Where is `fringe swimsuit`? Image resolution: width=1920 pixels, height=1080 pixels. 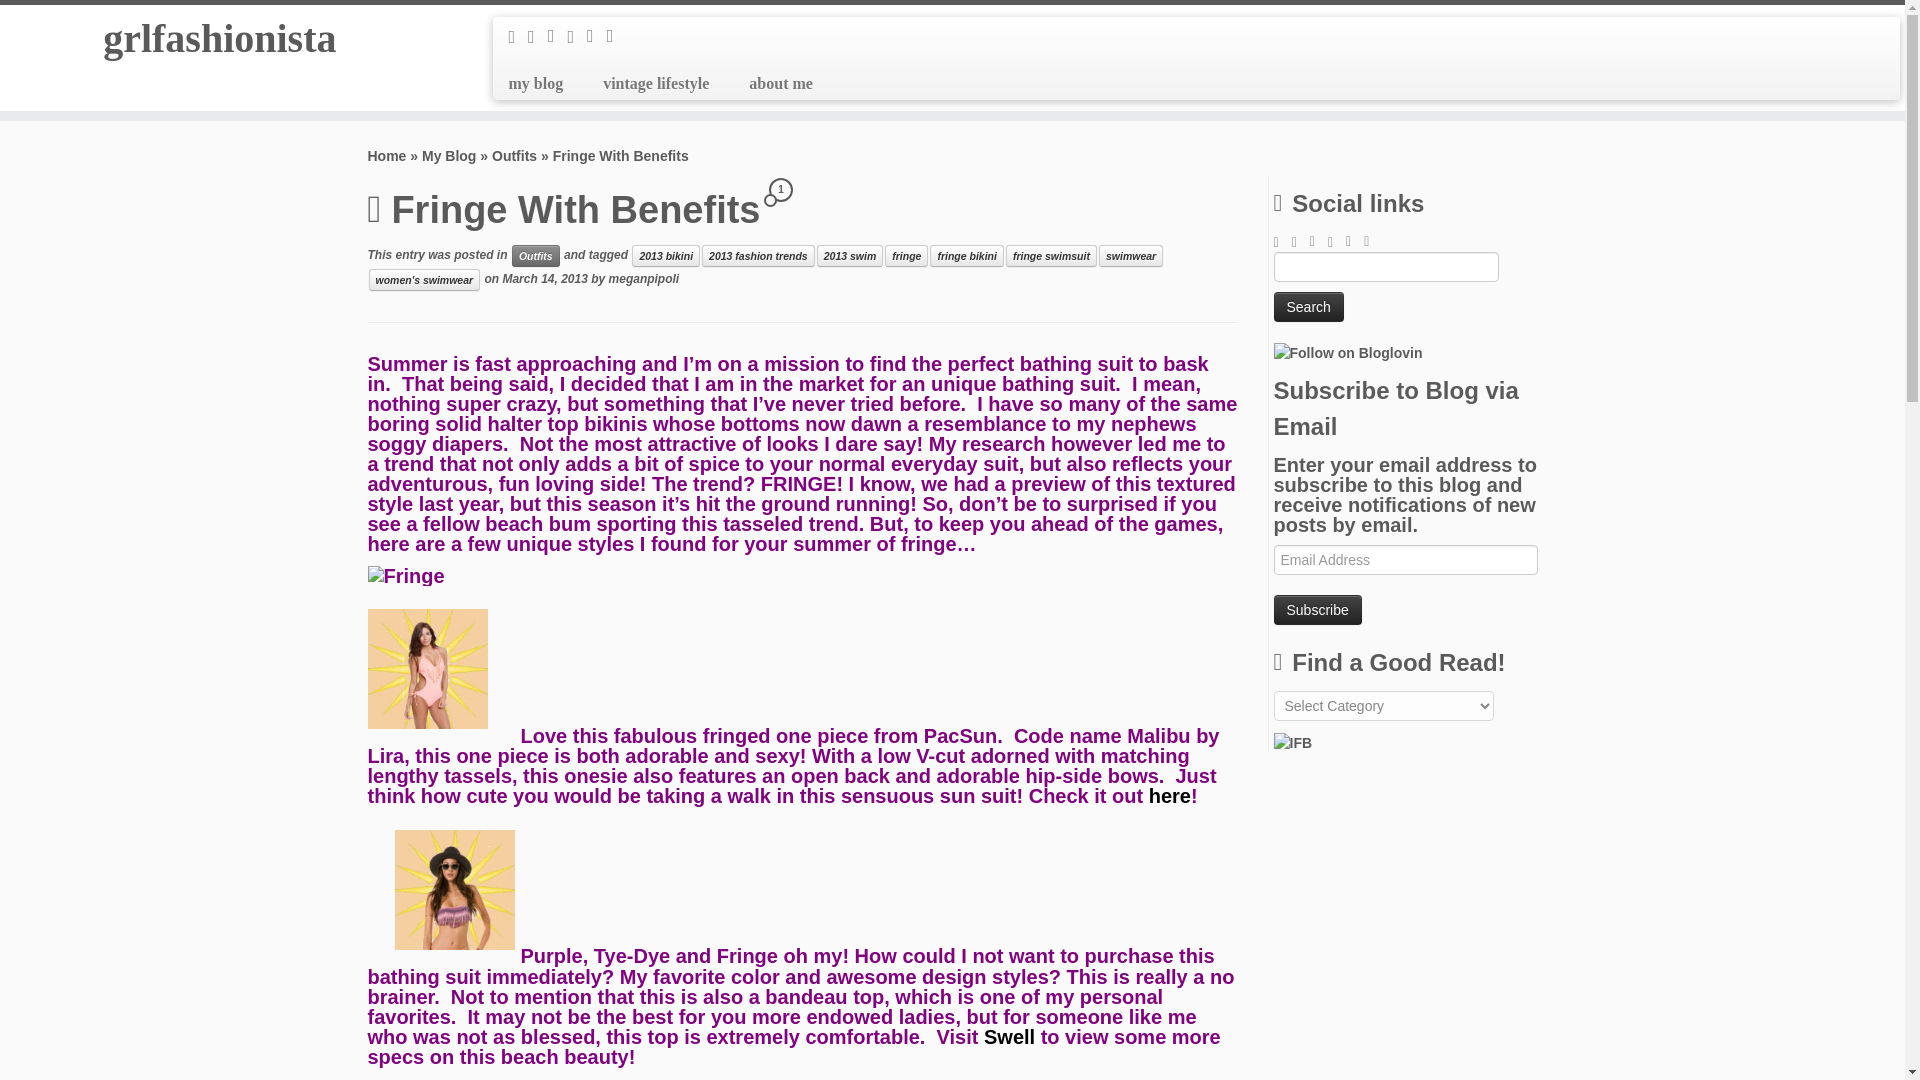
fringe swimsuit is located at coordinates (1051, 256).